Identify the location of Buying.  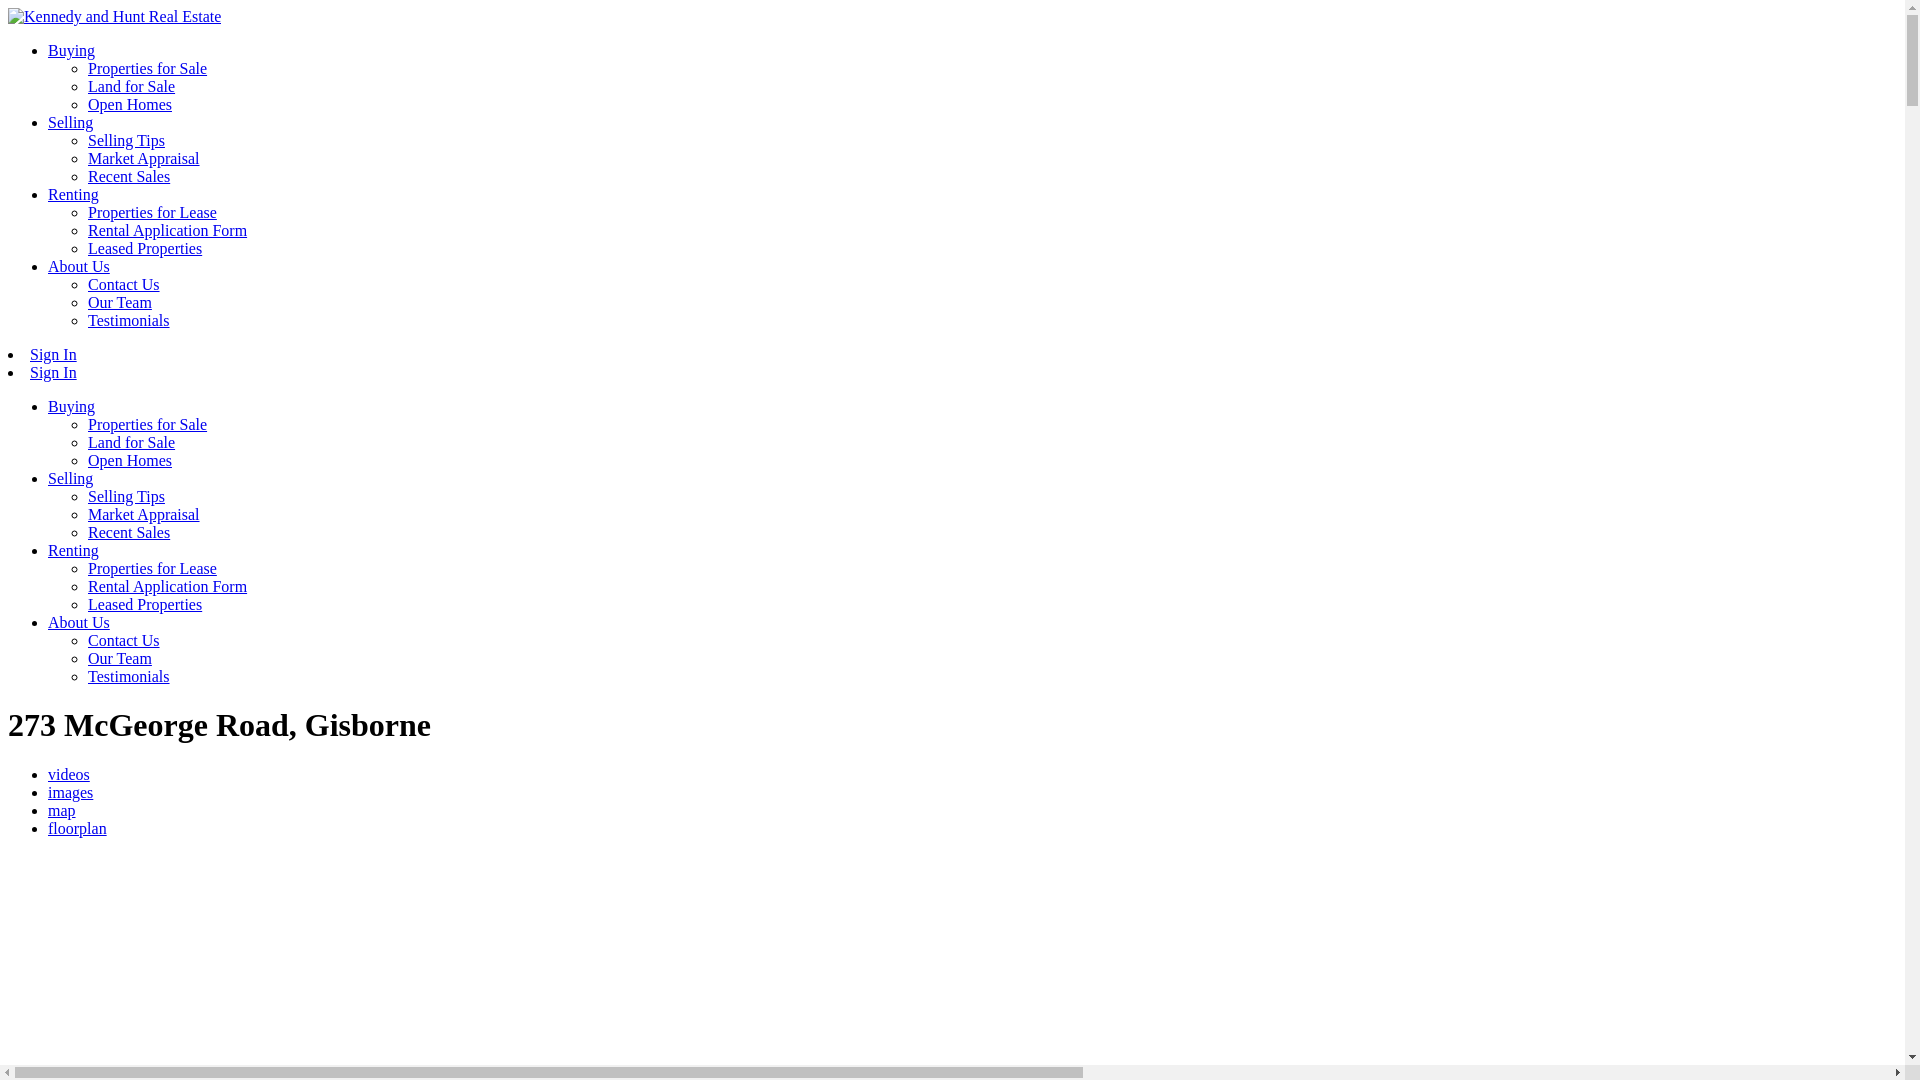
(72, 406).